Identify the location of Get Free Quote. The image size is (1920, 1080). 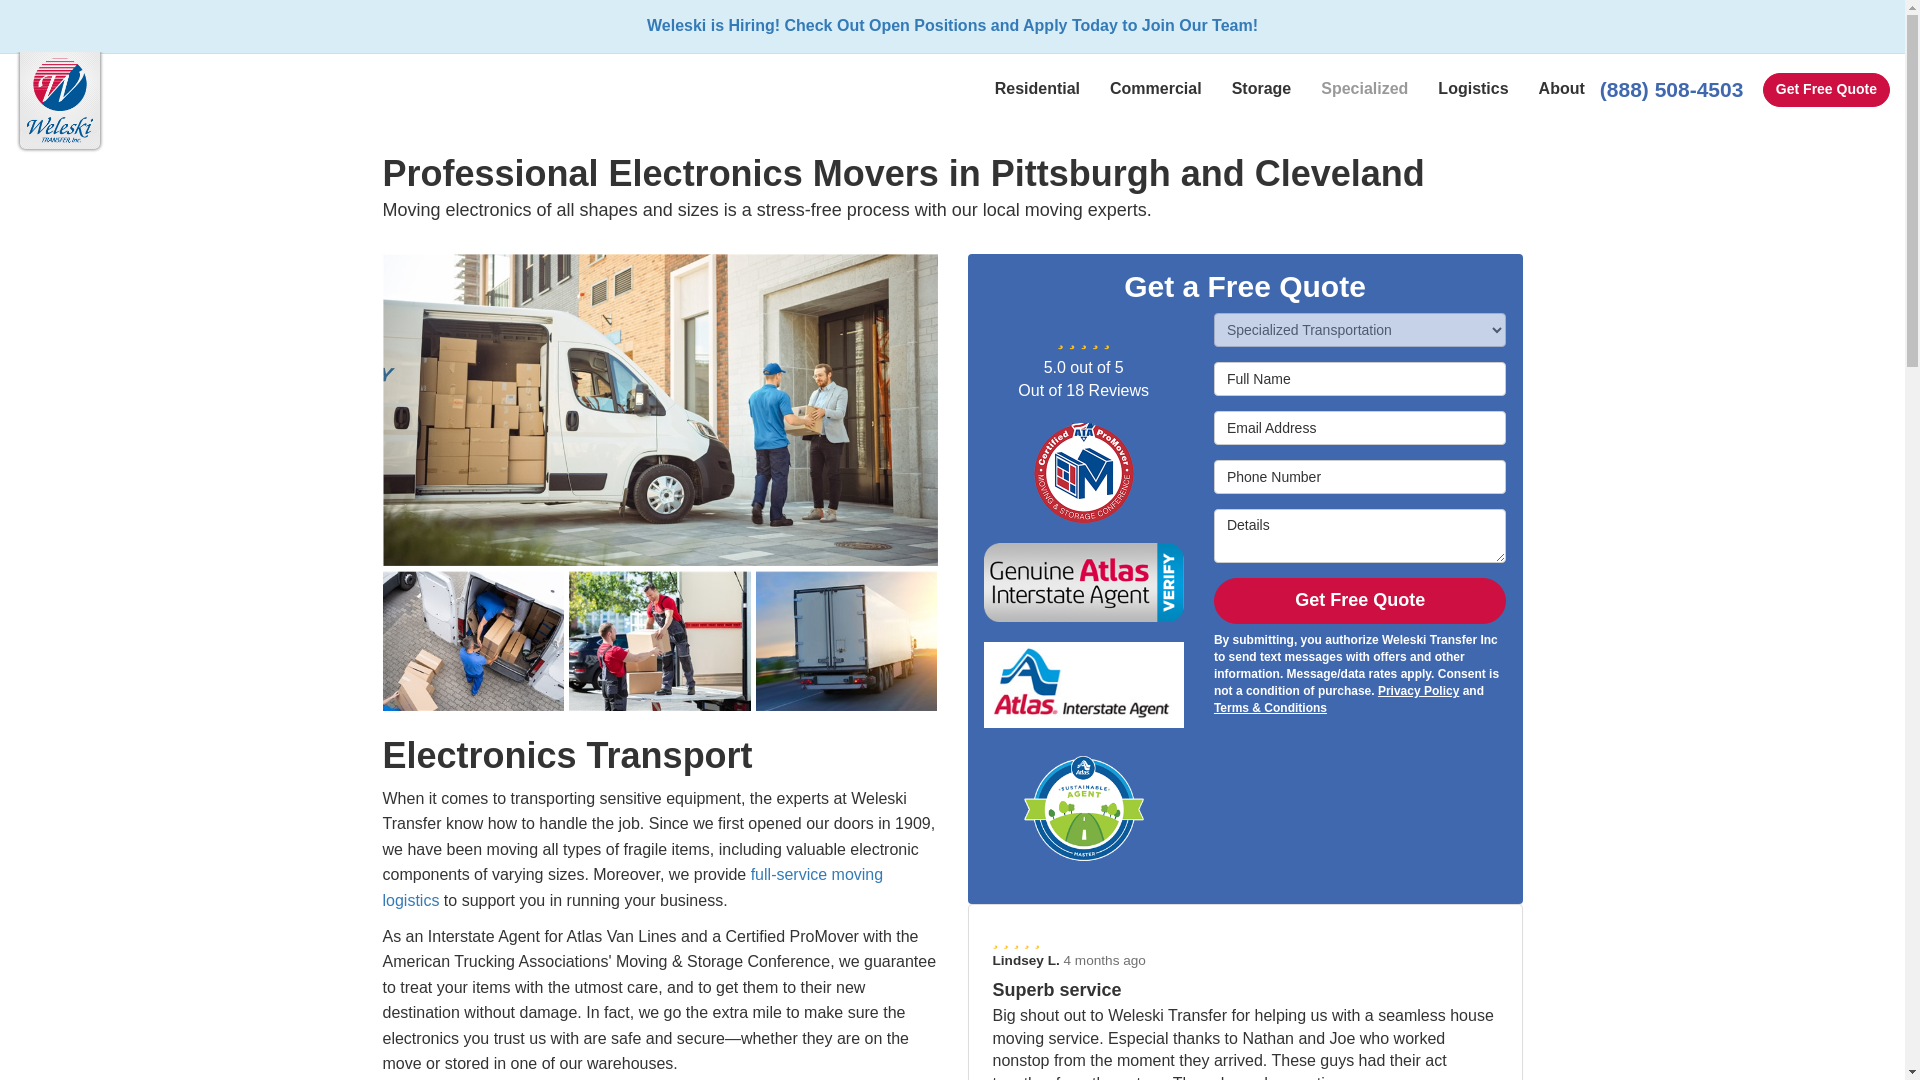
(1826, 90).